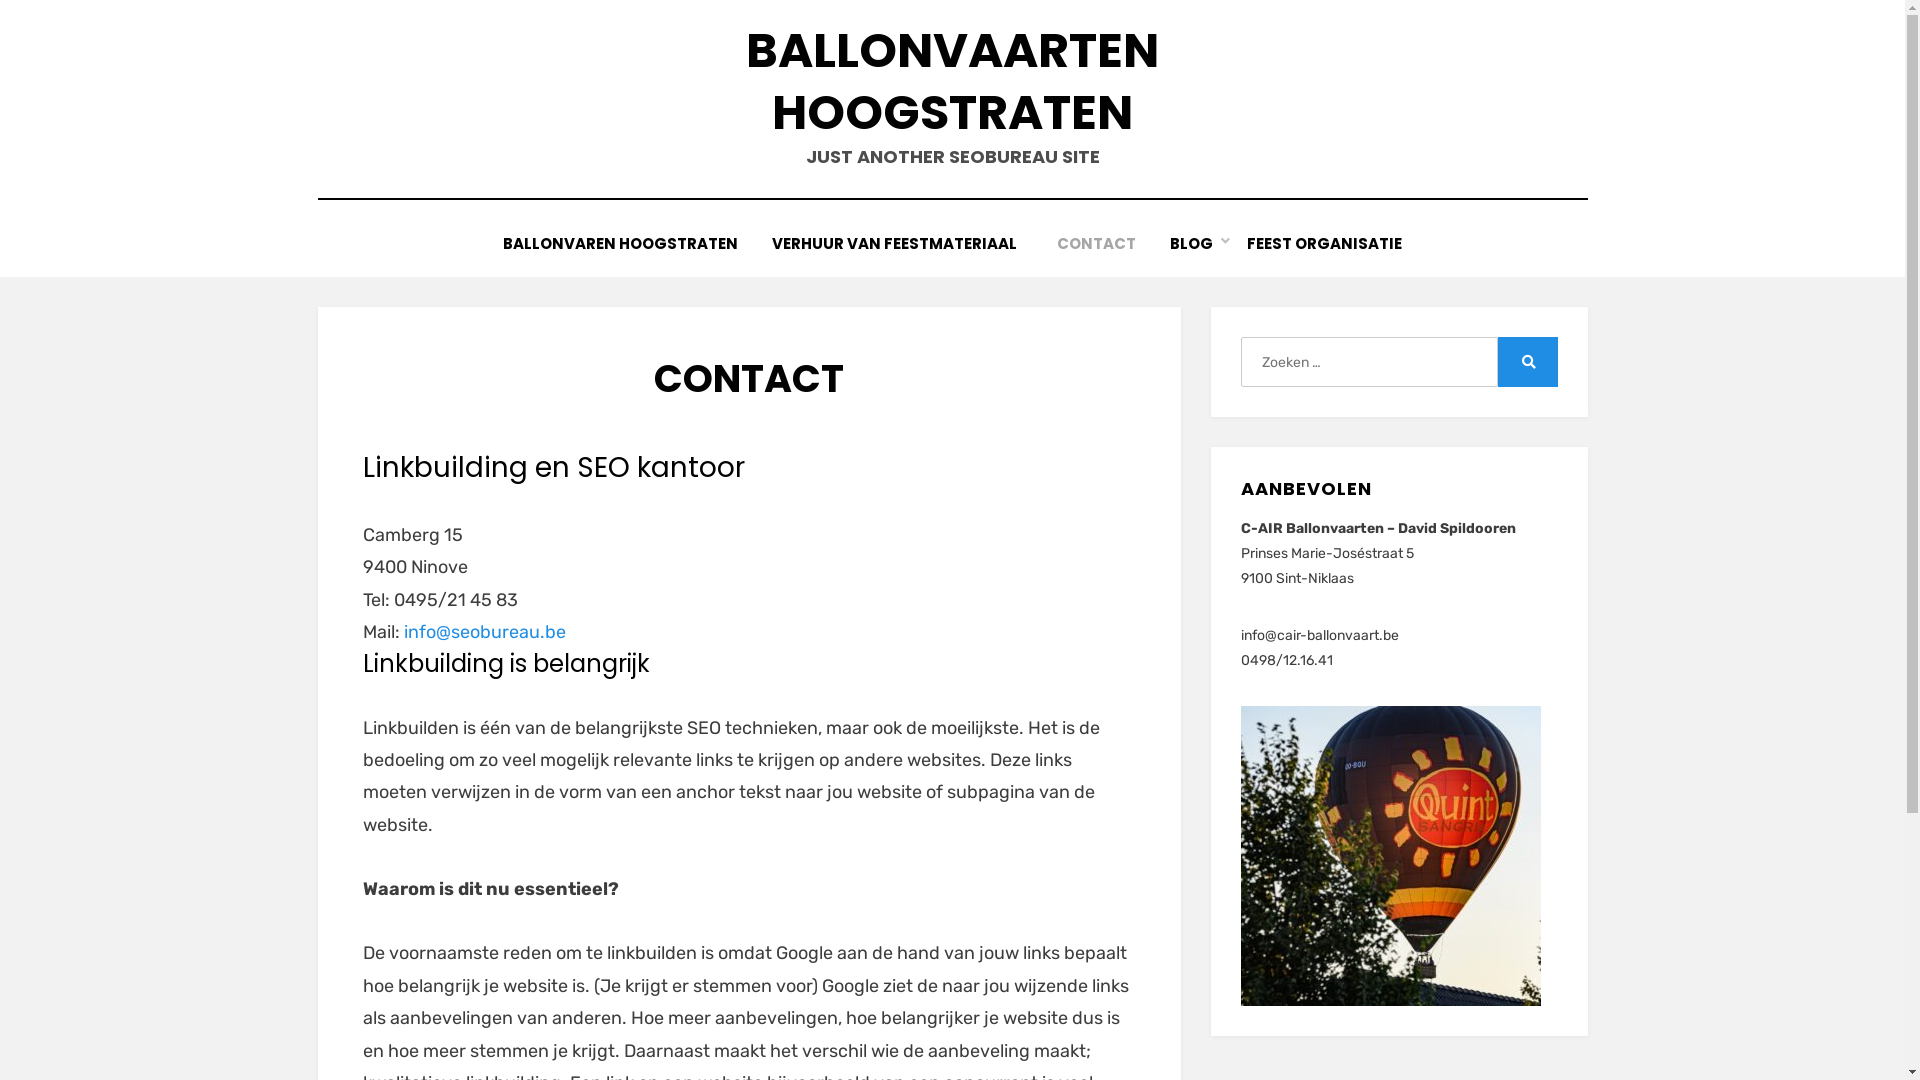  I want to click on BALLONVAREN HOOGSTRATEN, so click(620, 244).